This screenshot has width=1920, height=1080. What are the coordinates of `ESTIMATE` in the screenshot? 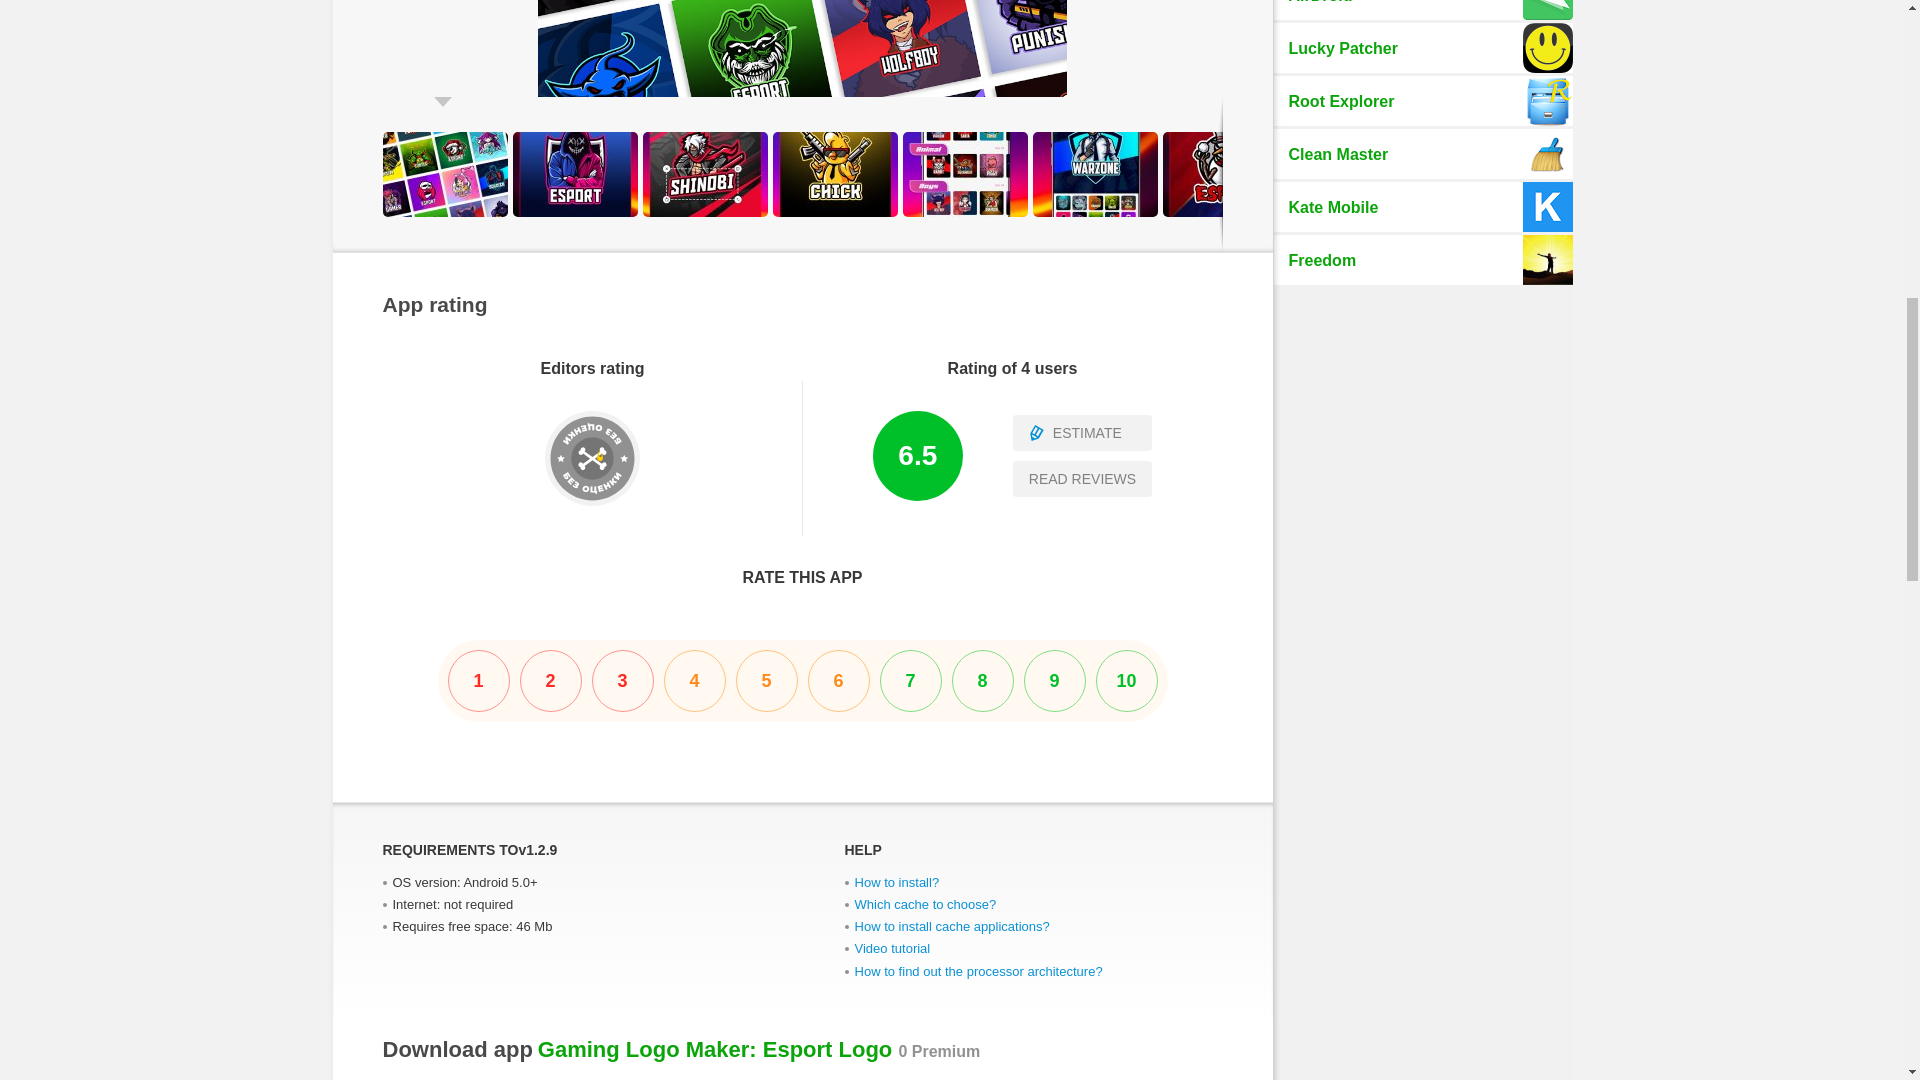 It's located at (1082, 432).